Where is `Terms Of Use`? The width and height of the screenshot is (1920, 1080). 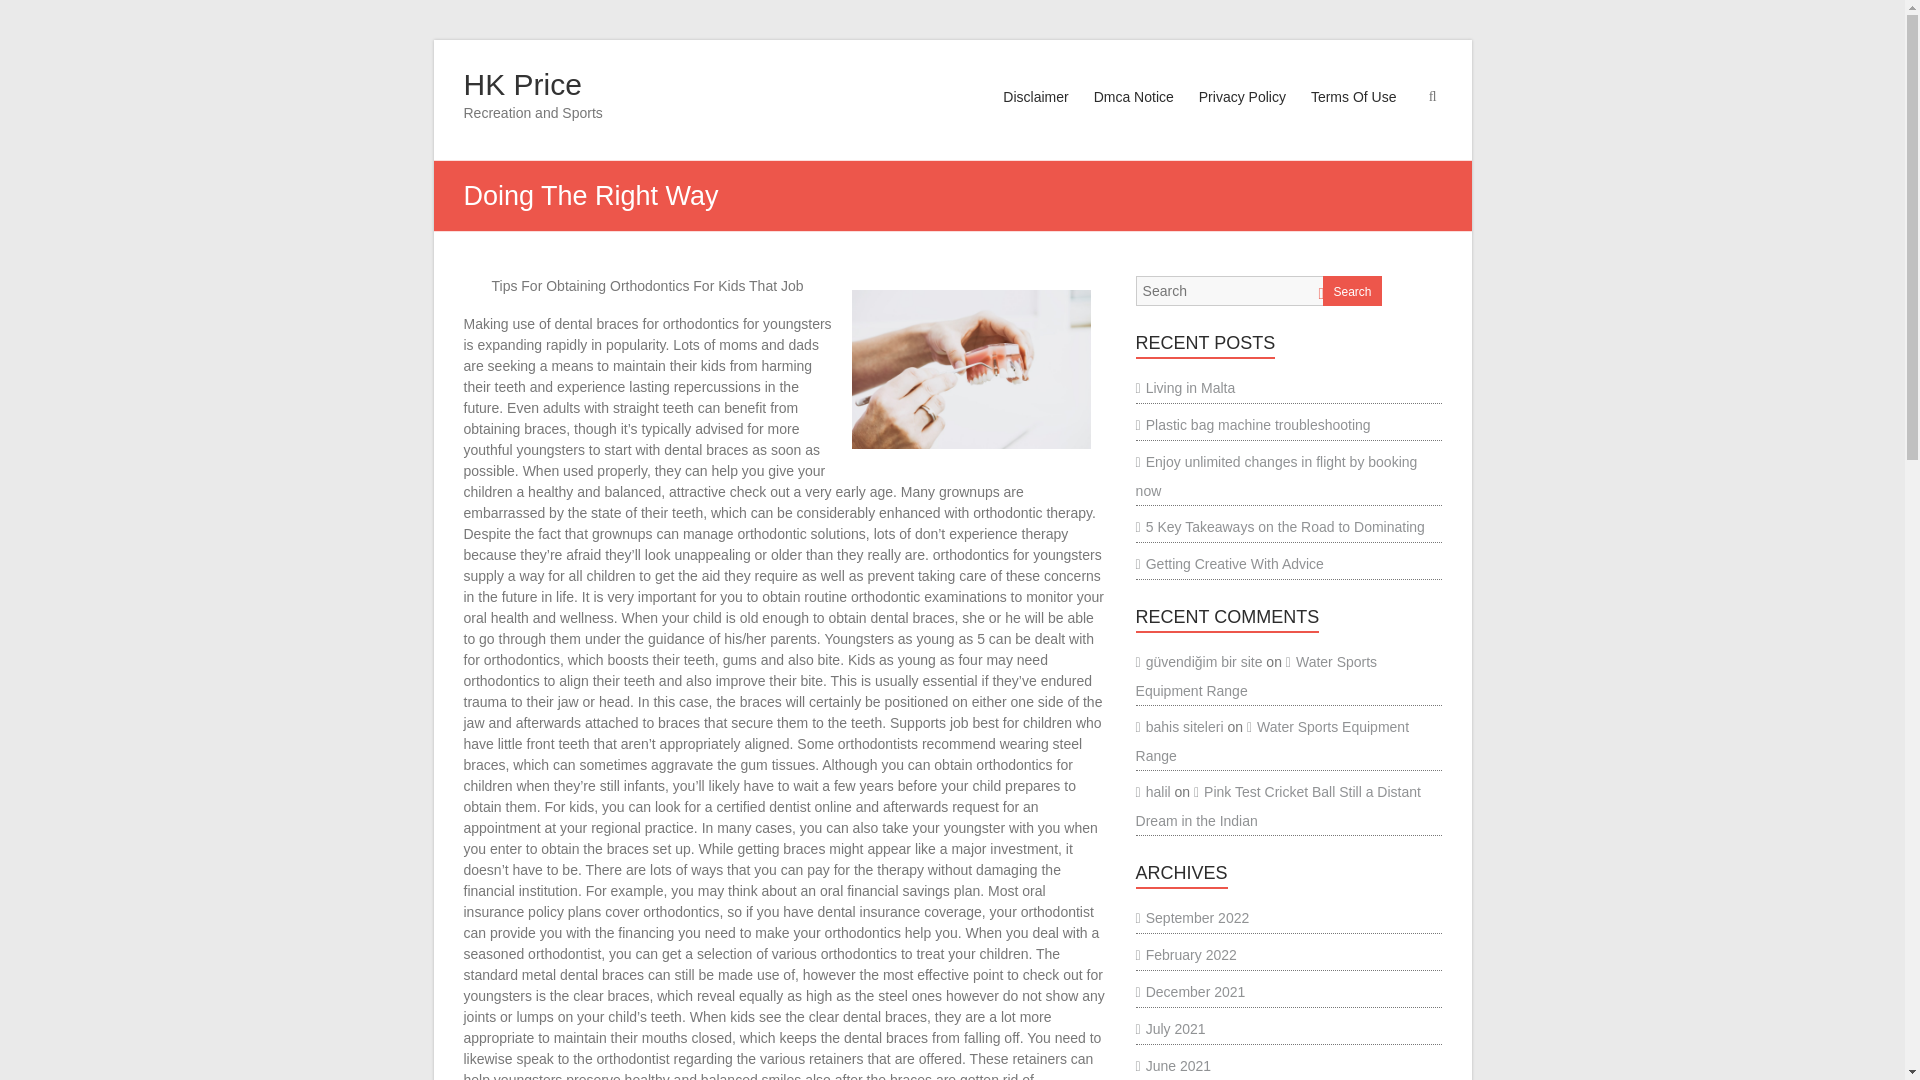
Terms Of Use is located at coordinates (1354, 116).